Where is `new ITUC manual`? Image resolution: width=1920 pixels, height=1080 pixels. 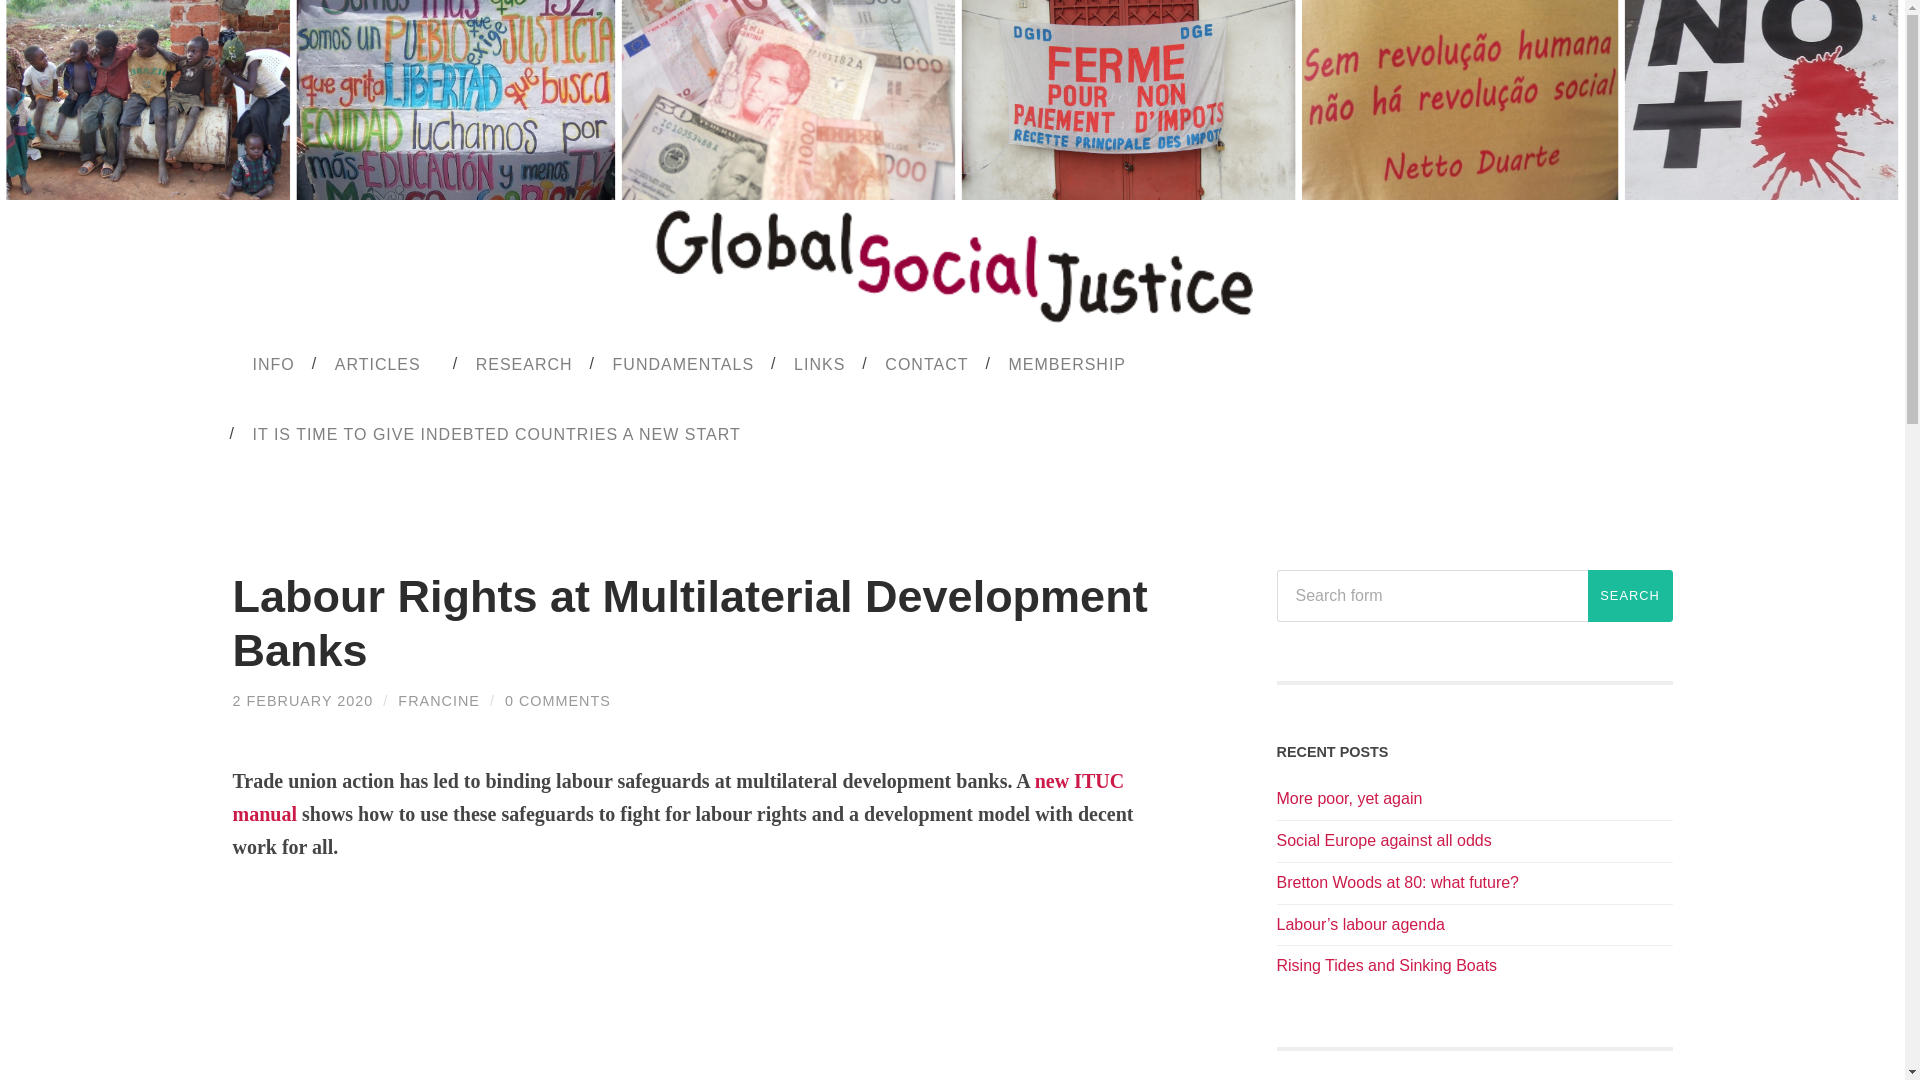
new ITUC manual is located at coordinates (678, 798).